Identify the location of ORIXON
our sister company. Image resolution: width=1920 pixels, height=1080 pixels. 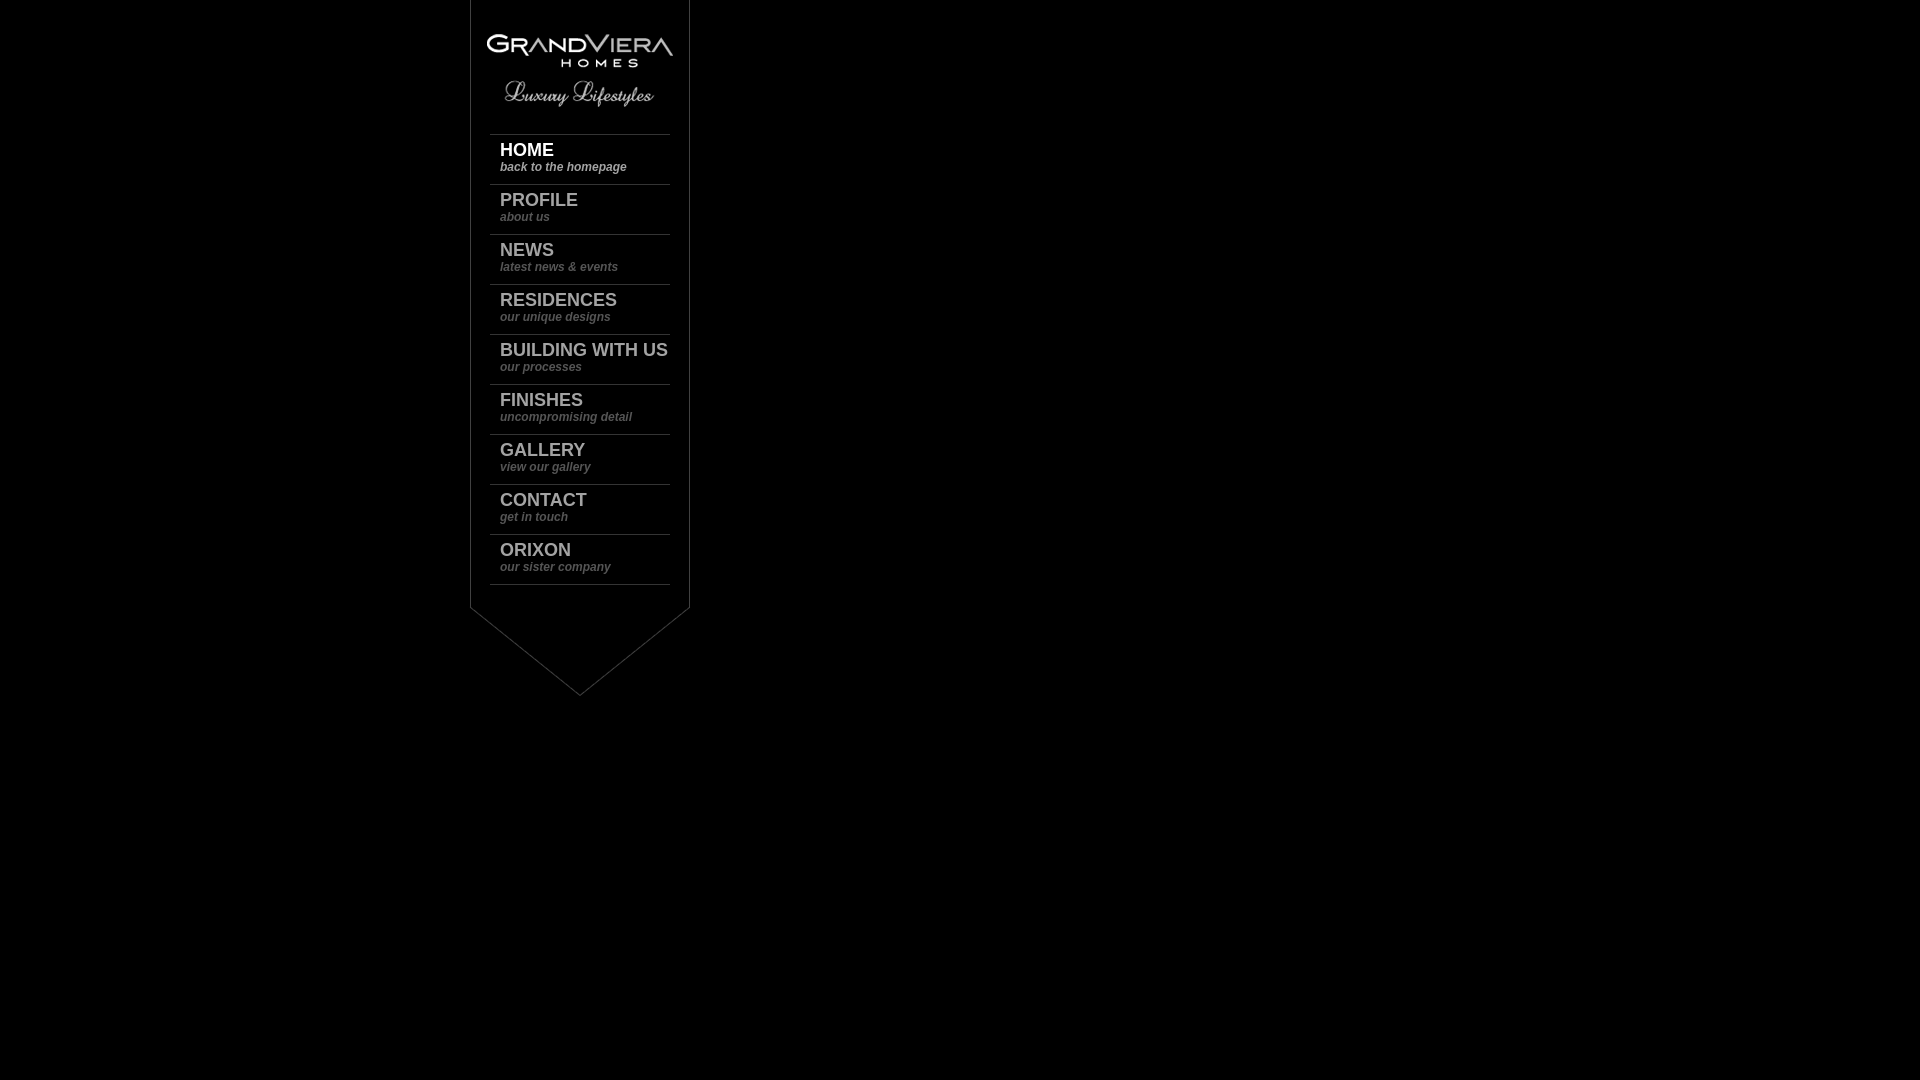
(590, 560).